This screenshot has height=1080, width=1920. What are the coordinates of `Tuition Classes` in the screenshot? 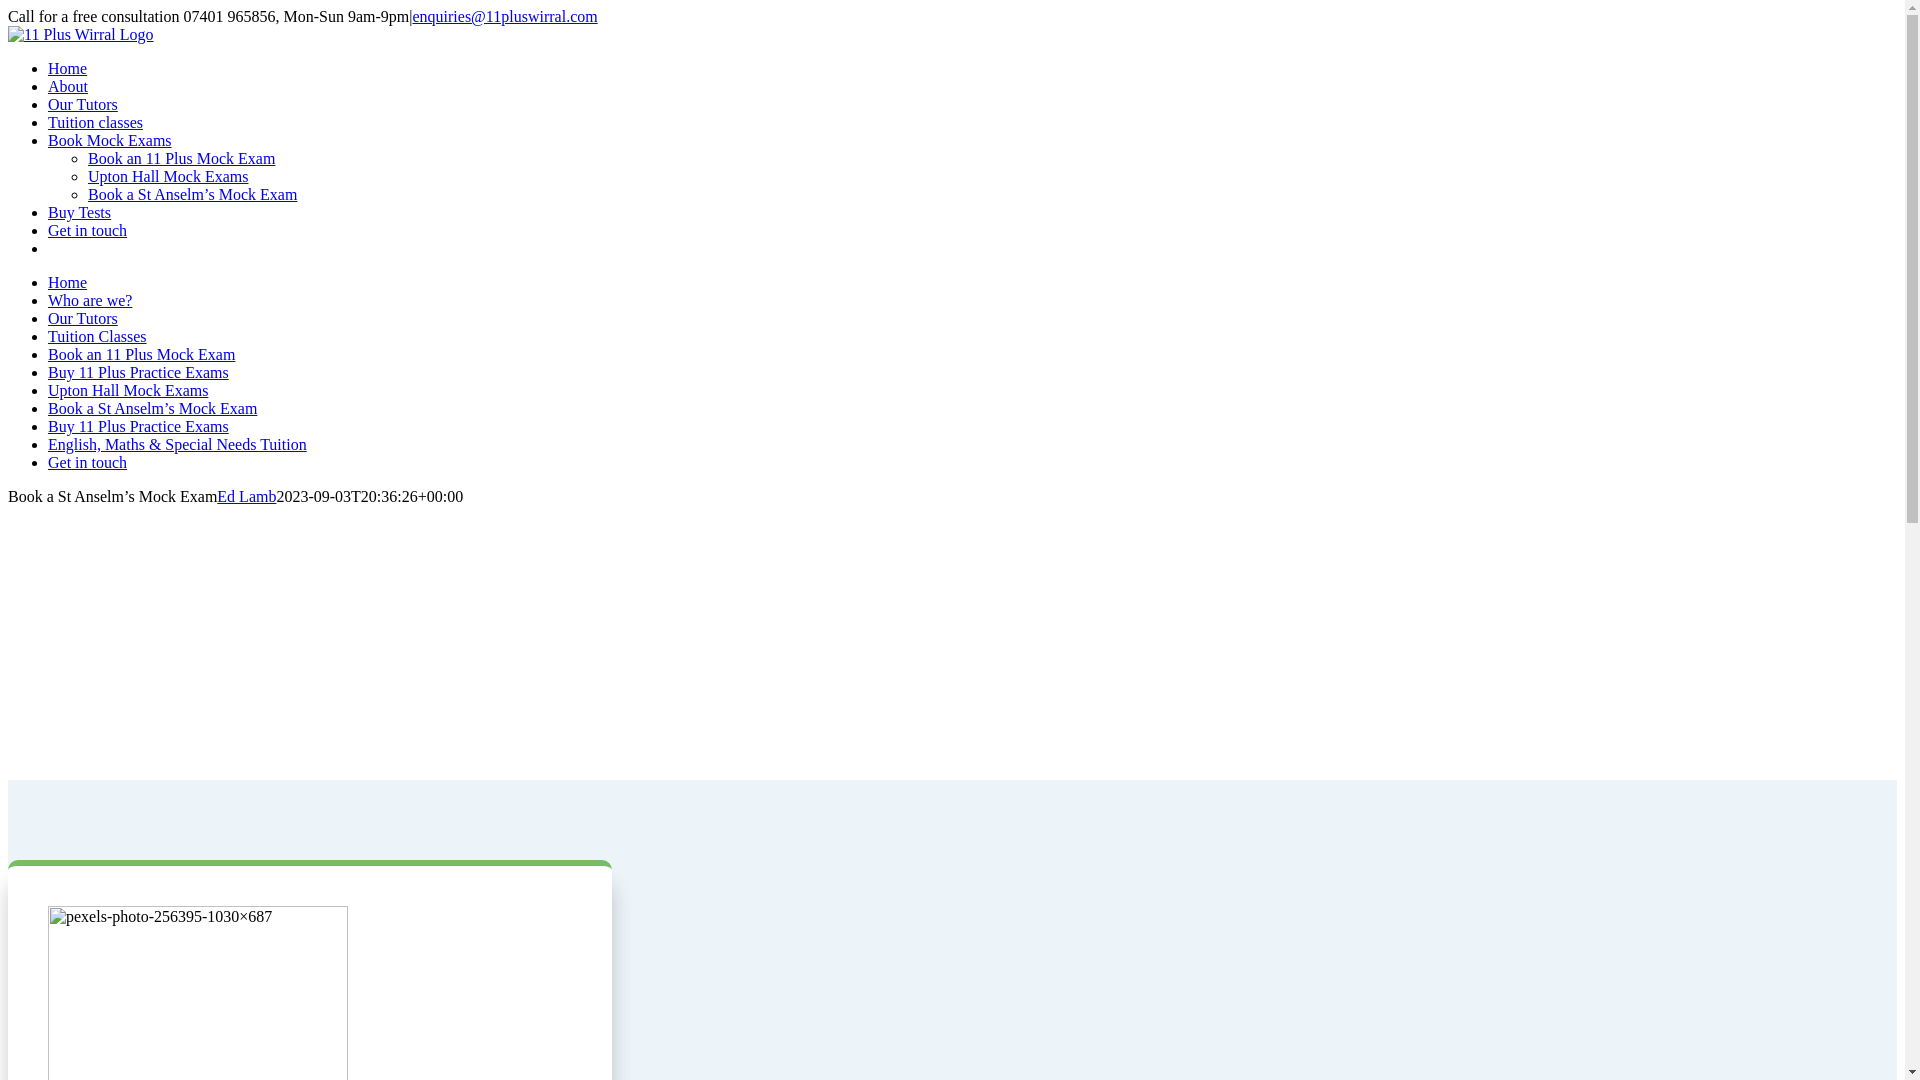 It's located at (98, 336).